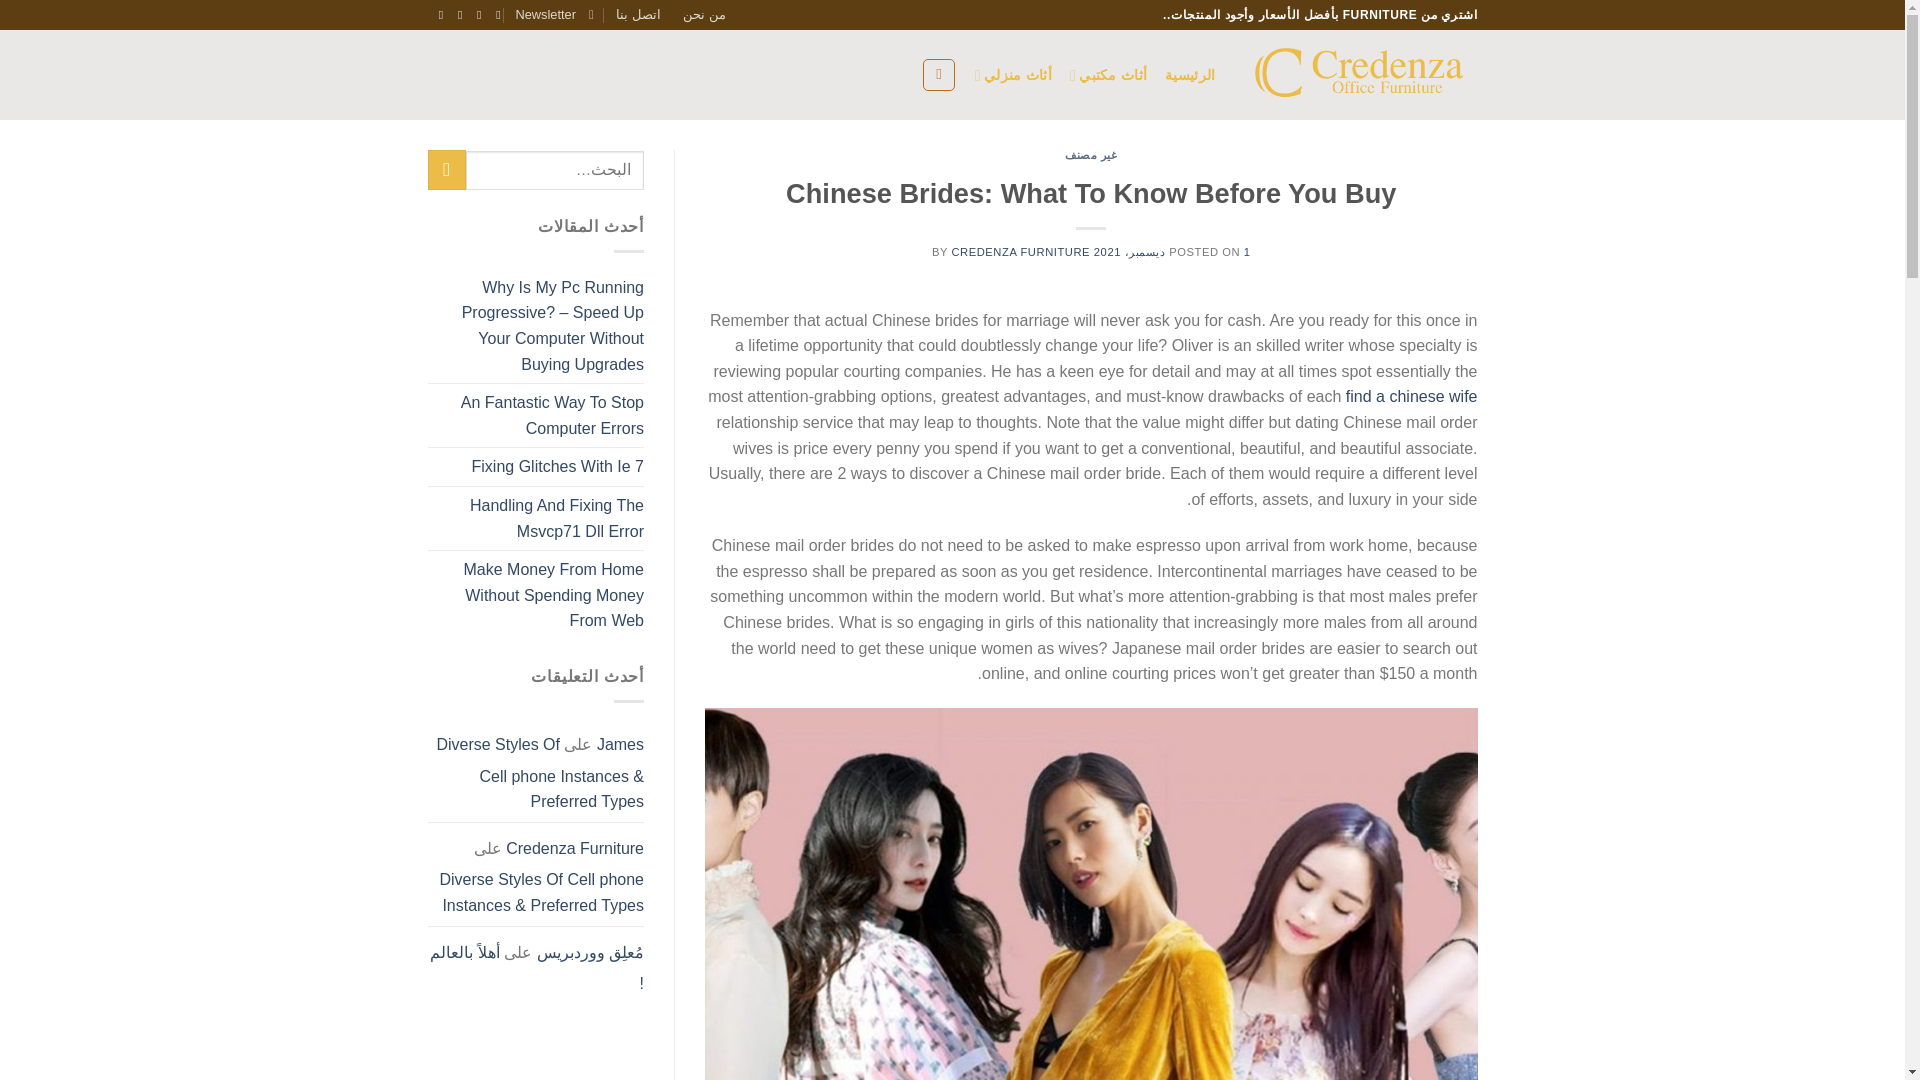 Image resolution: width=1920 pixels, height=1080 pixels. Describe the element at coordinates (1362, 74) in the screenshot. I see `Credenza-Furnitere - Furnitere` at that location.